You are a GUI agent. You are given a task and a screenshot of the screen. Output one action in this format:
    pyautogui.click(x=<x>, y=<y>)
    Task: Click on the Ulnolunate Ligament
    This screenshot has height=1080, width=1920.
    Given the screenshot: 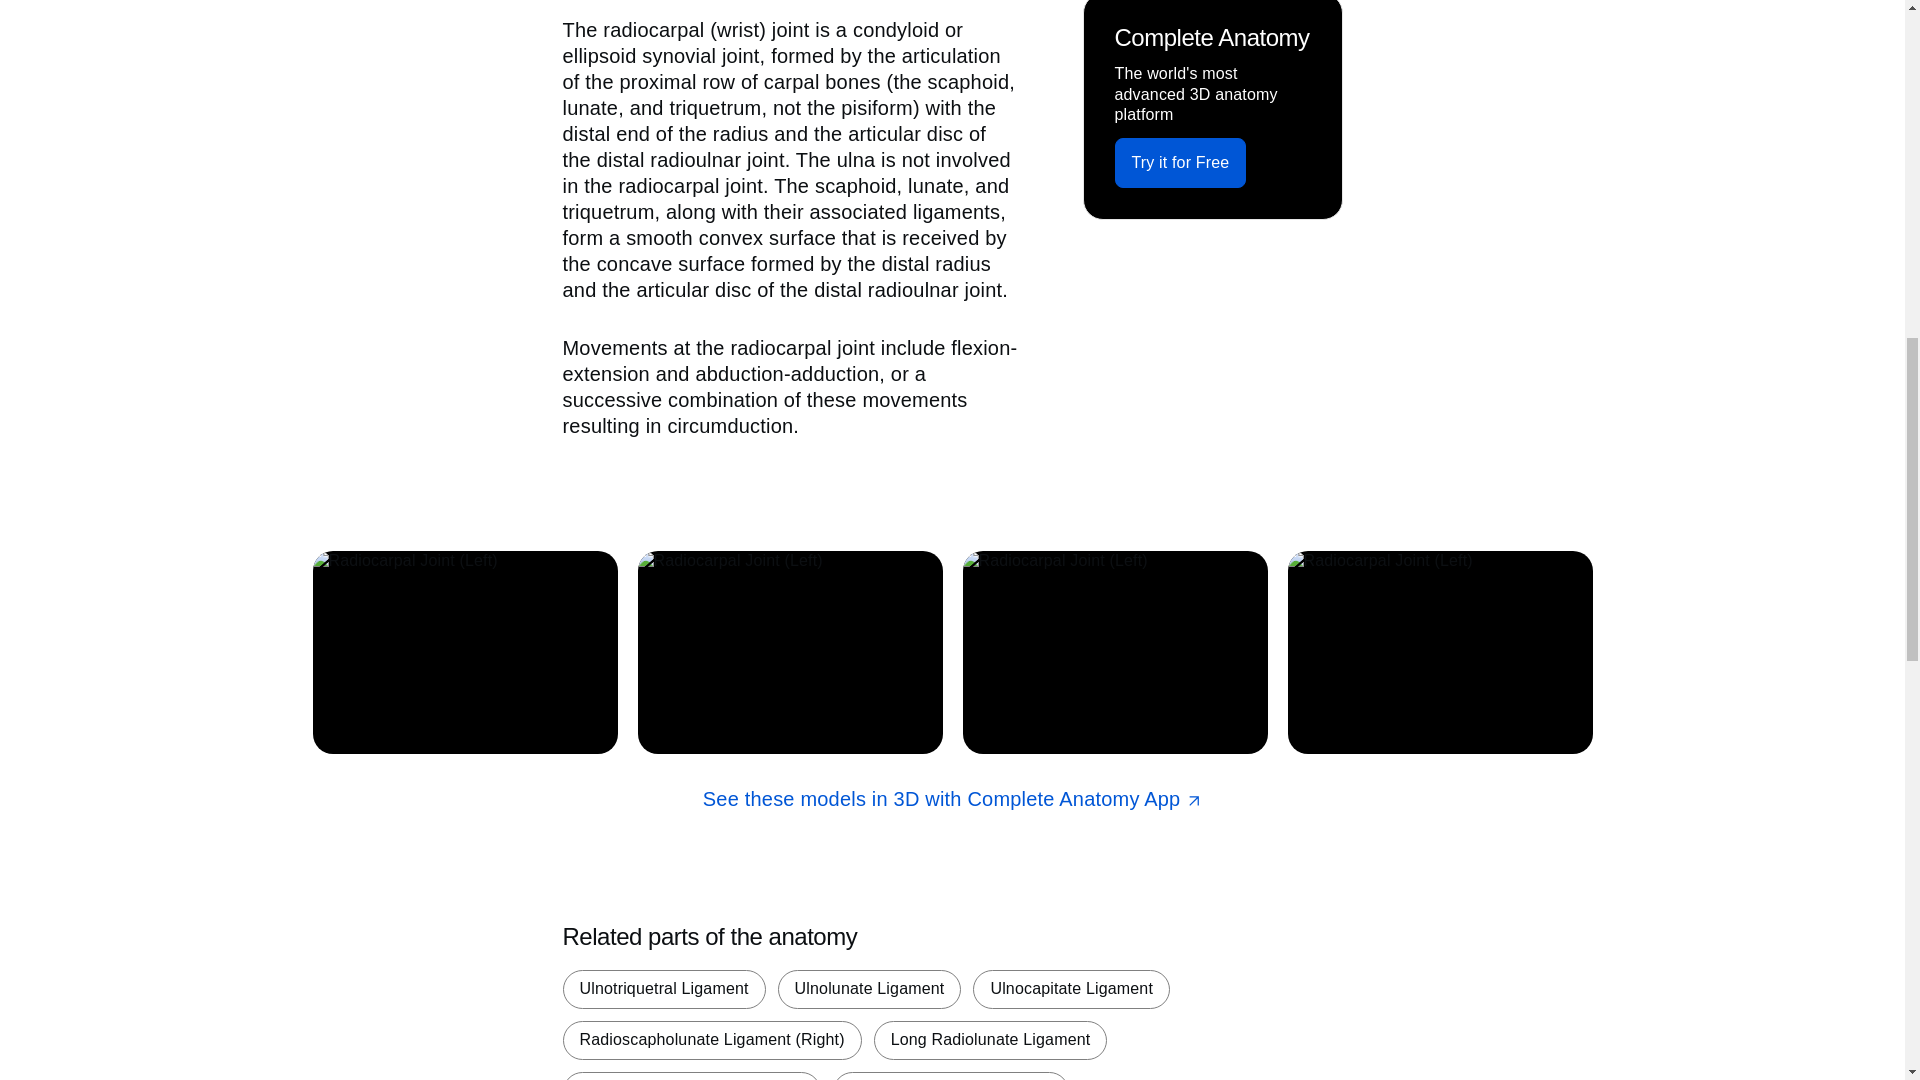 What is the action you would take?
    pyautogui.click(x=869, y=988)
    